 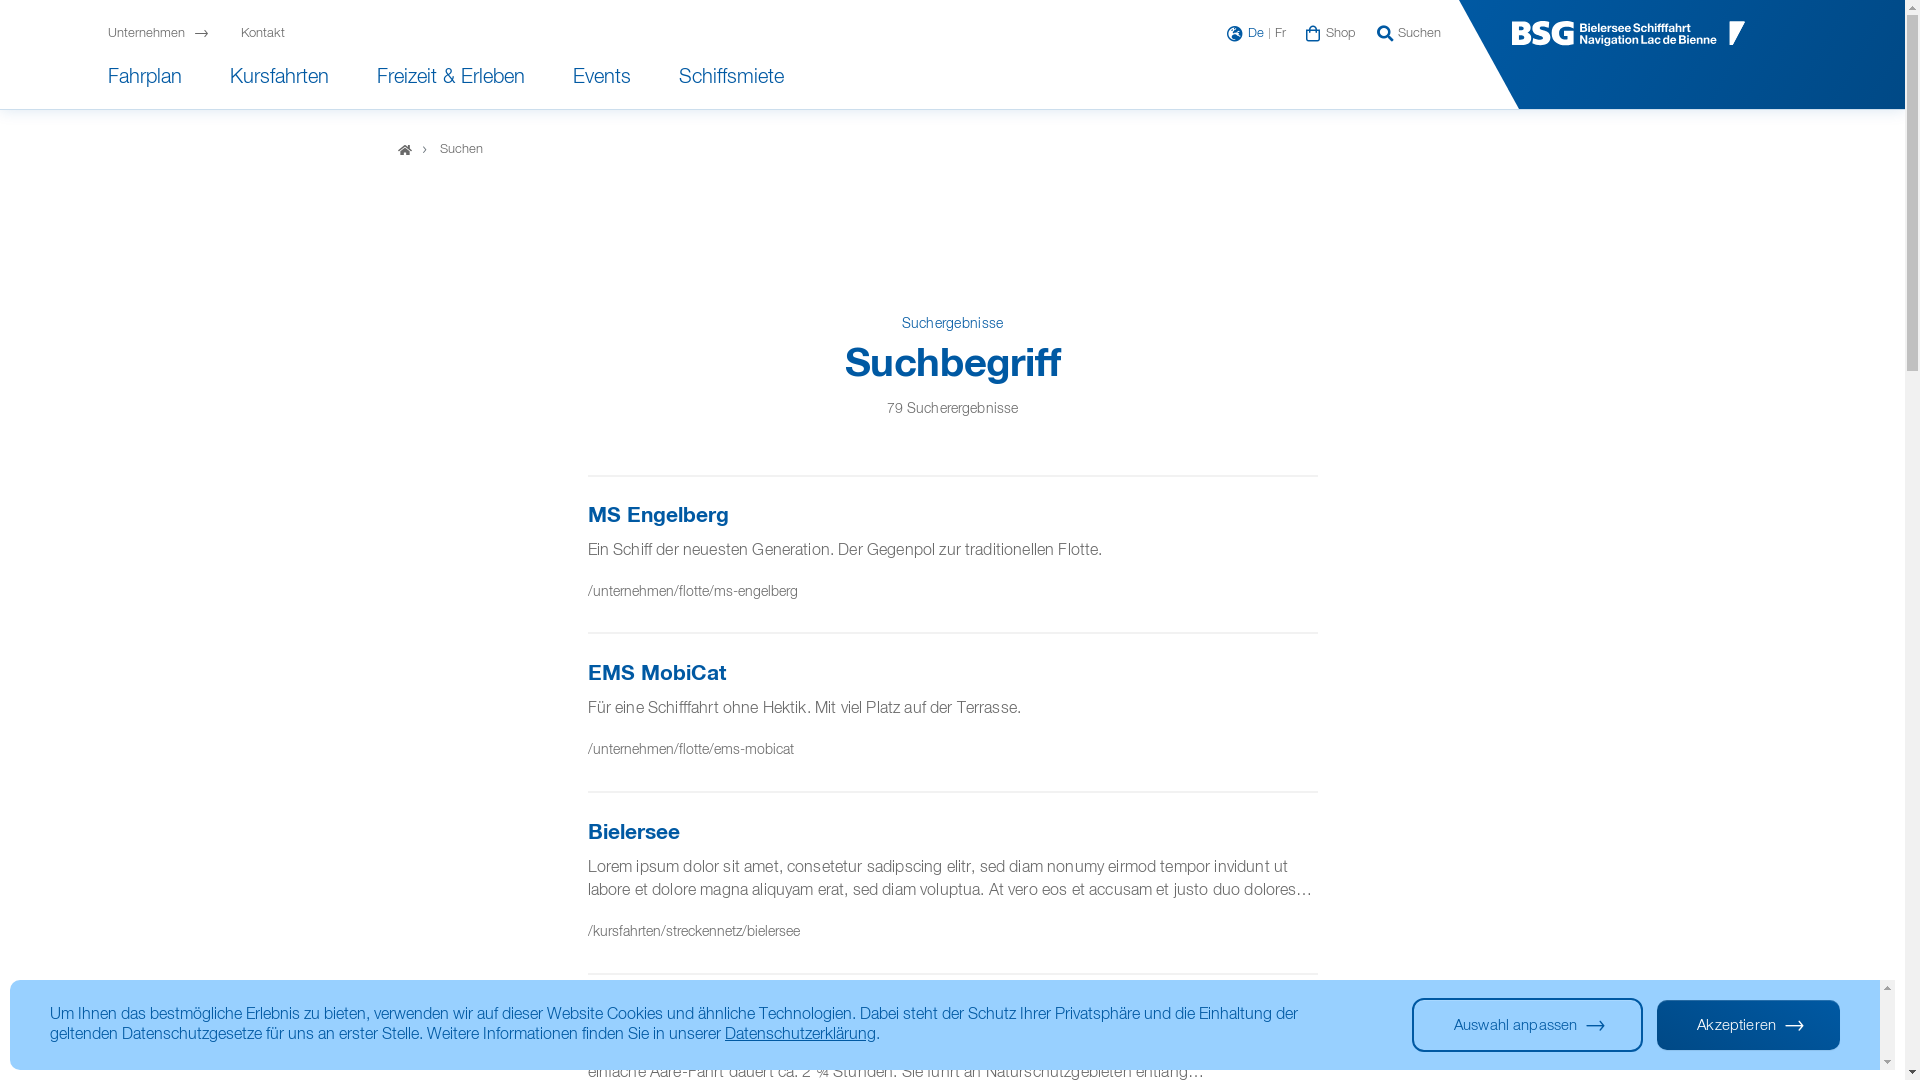 What do you see at coordinates (693, 592) in the screenshot?
I see `/unternehmen/flotte/ms-engelberg` at bounding box center [693, 592].